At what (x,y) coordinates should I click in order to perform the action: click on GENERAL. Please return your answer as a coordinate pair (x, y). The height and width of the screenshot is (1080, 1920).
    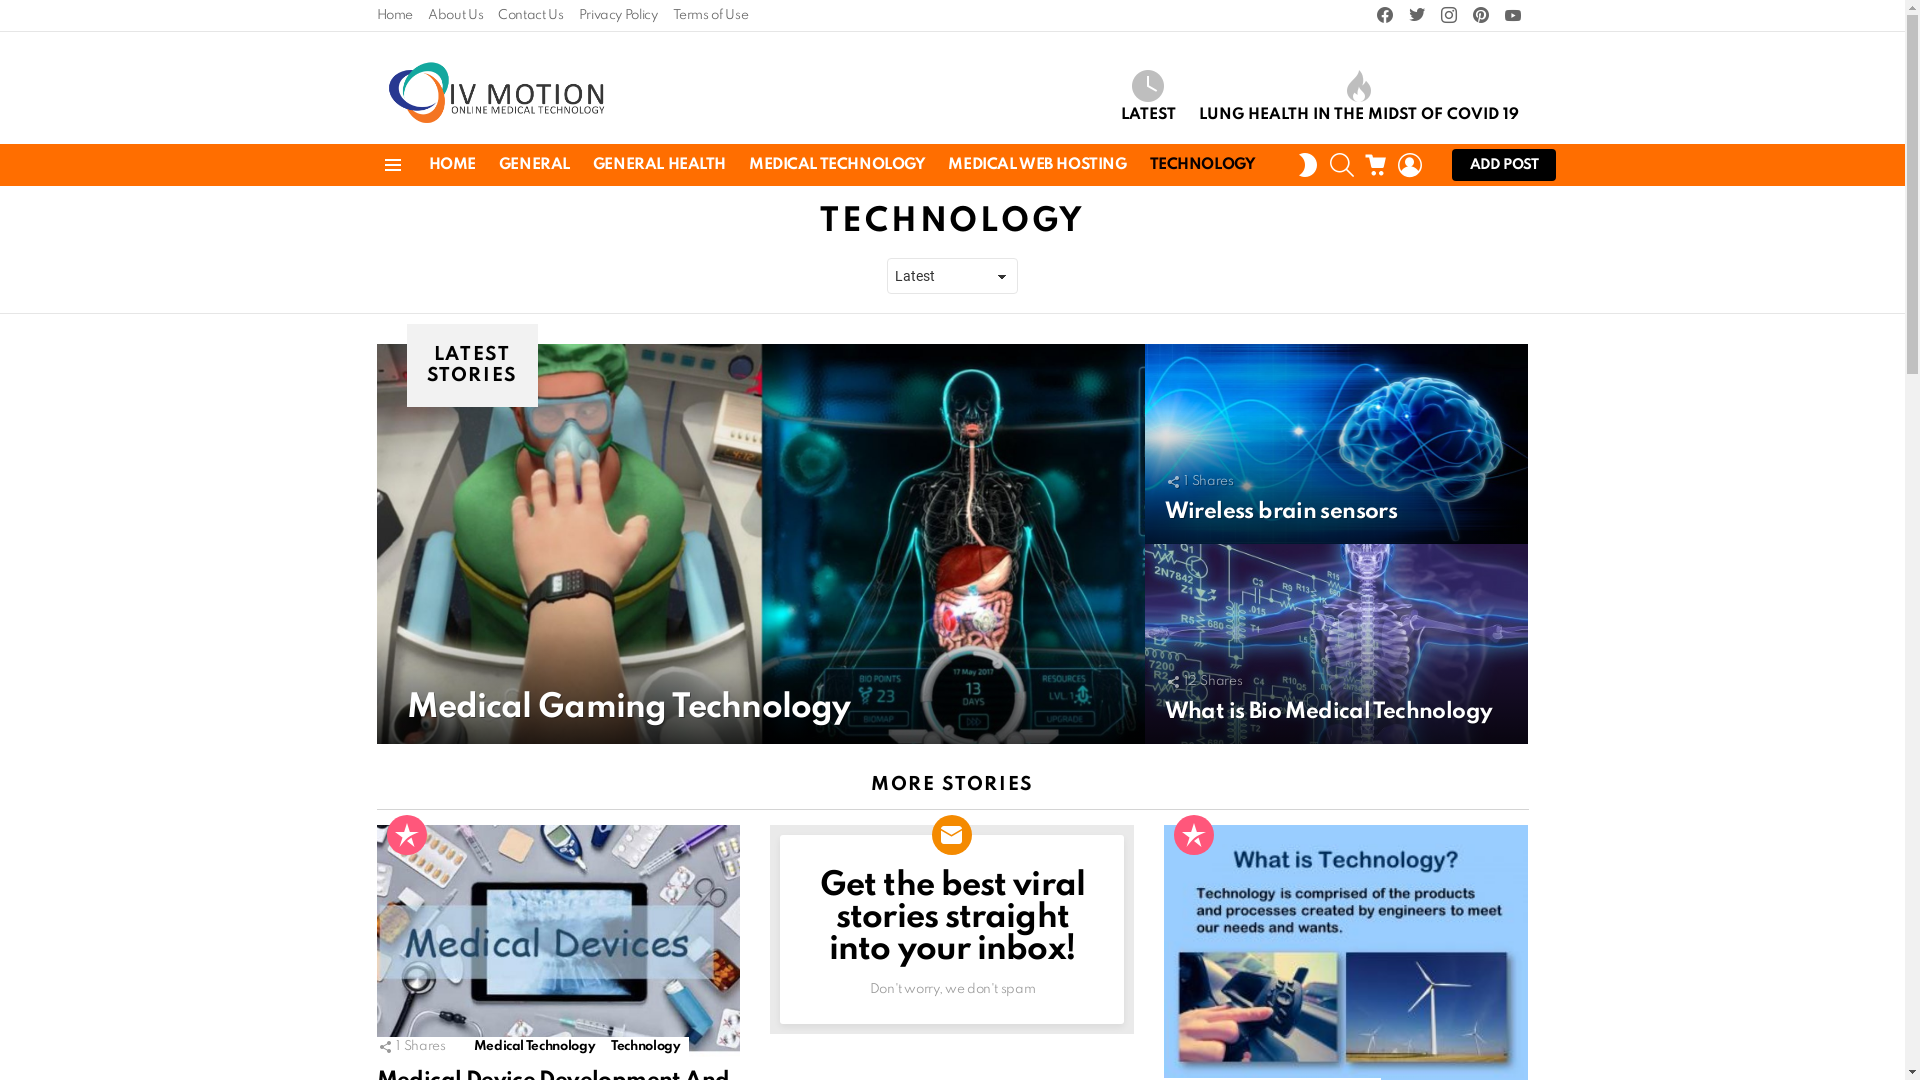
    Looking at the image, I should click on (534, 165).